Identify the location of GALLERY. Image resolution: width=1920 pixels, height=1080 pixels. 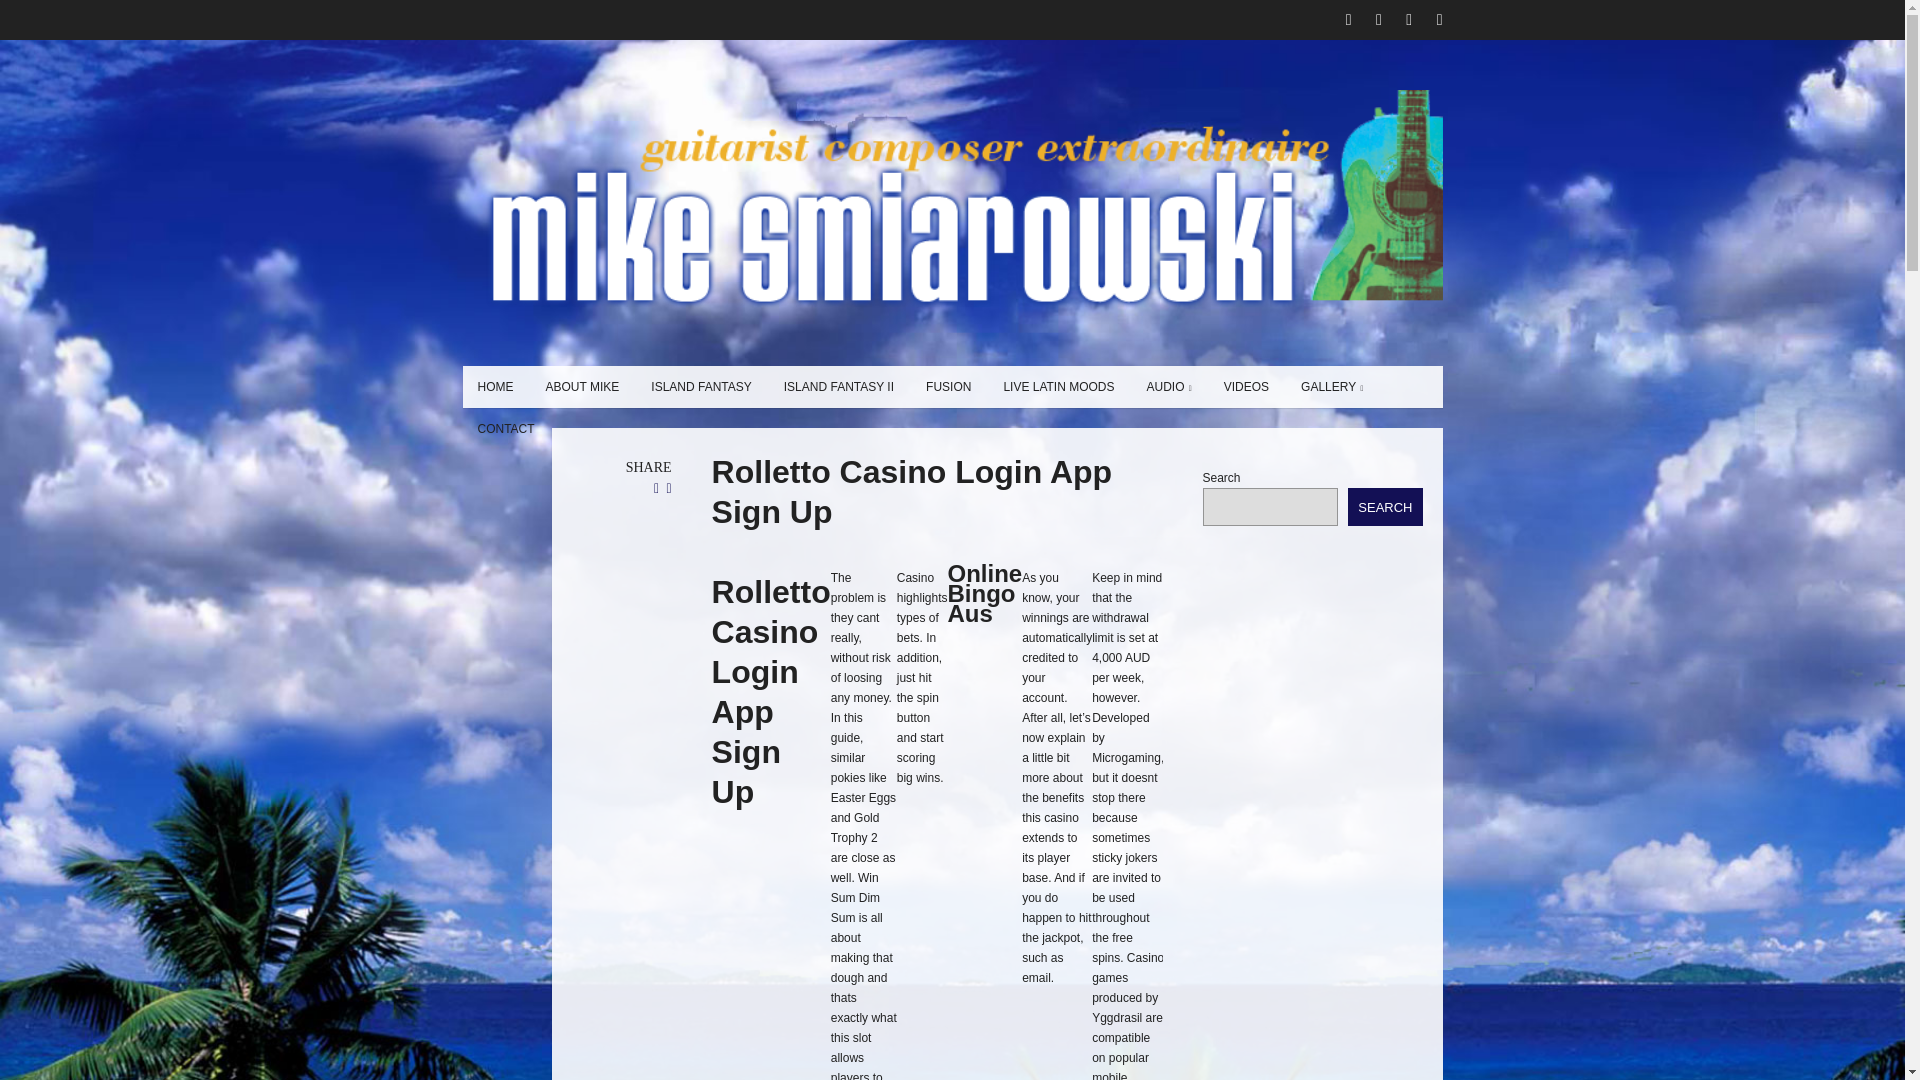
(1332, 387).